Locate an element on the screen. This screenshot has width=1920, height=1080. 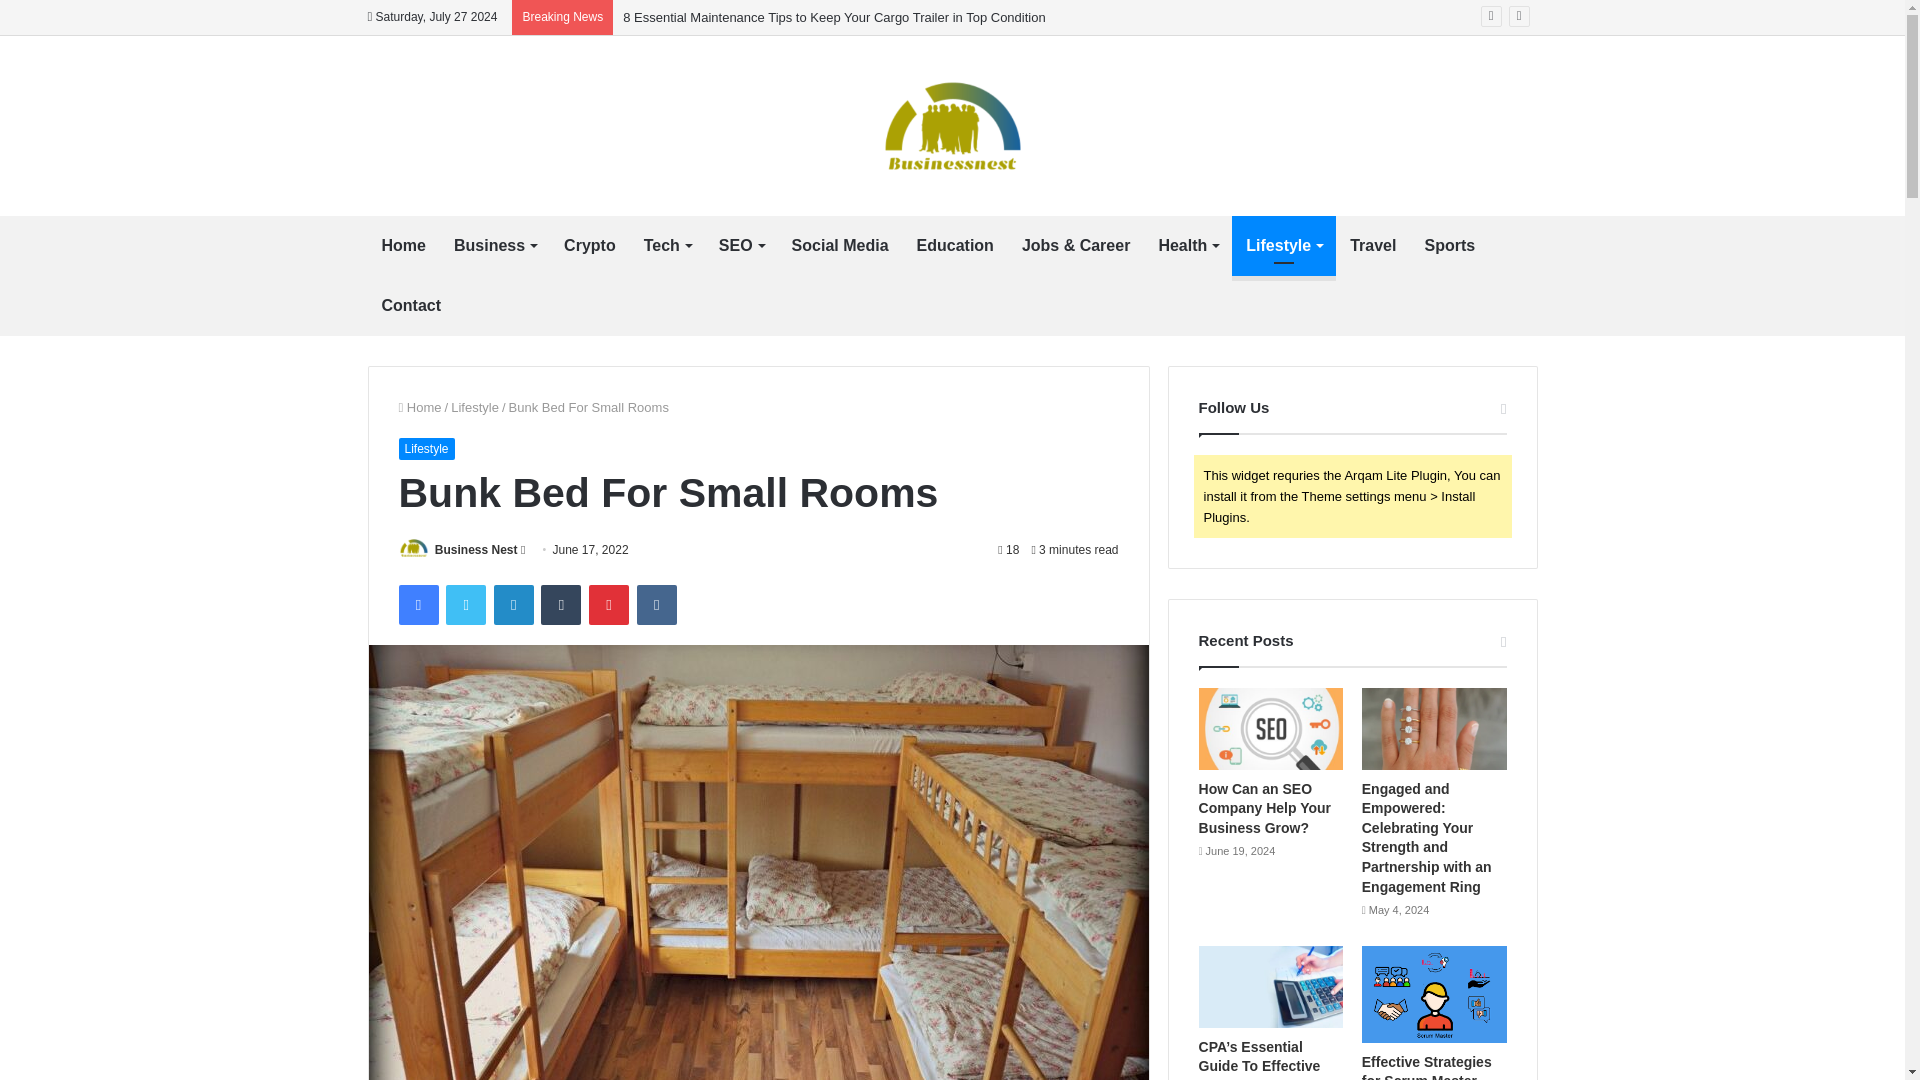
Travel is located at coordinates (1372, 246).